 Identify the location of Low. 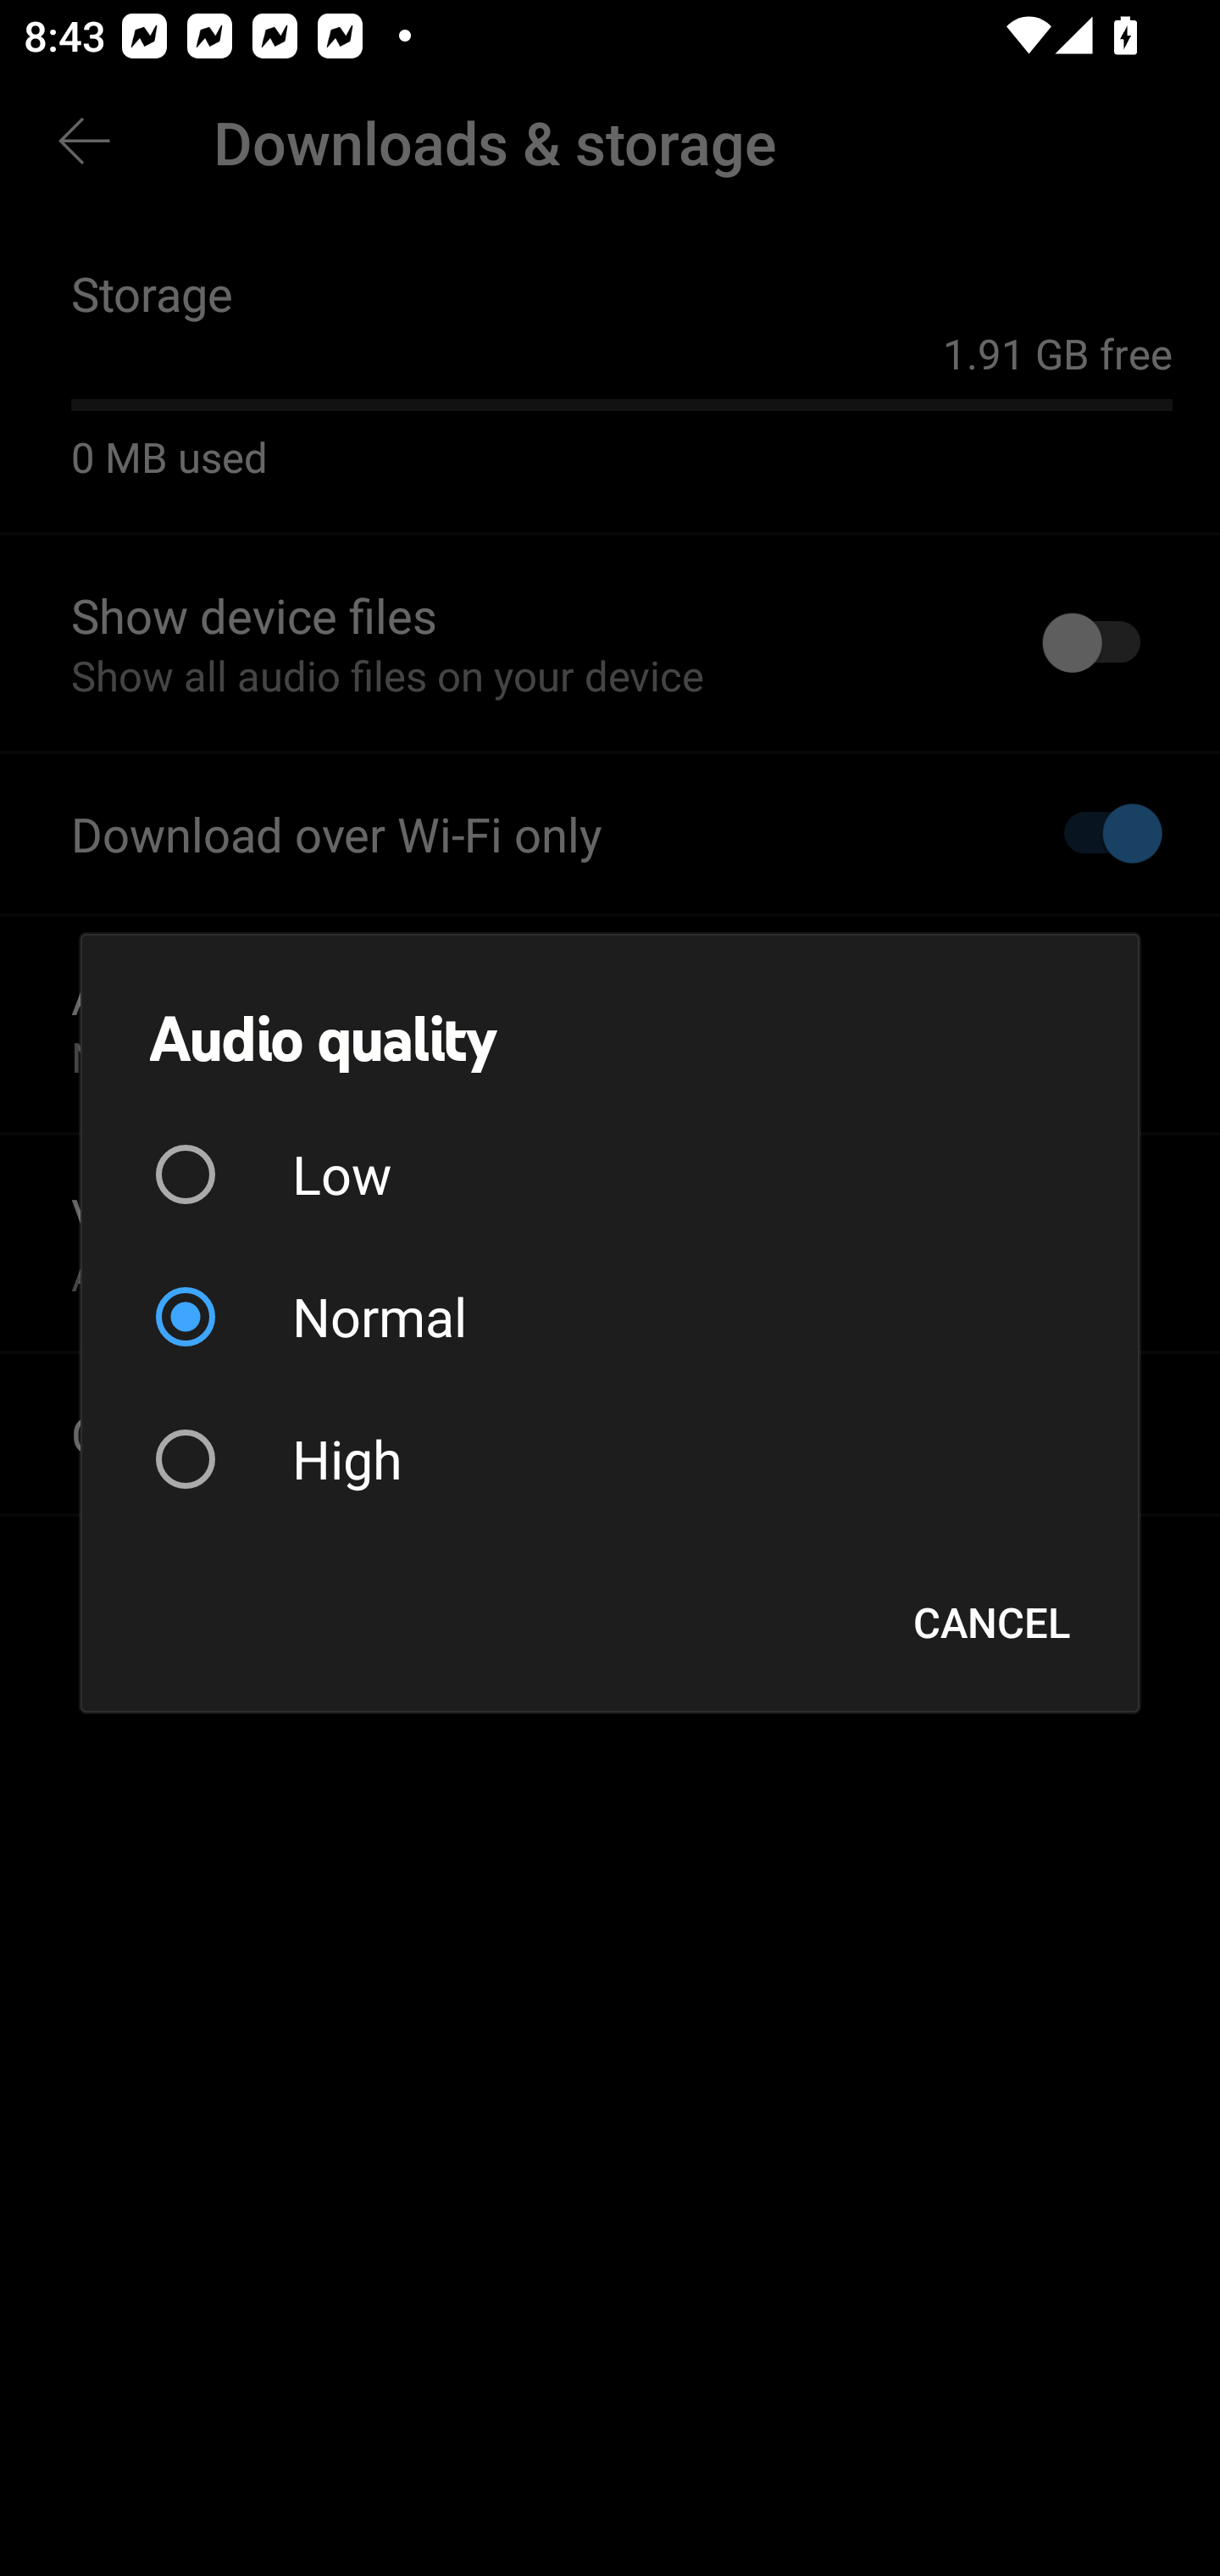
(610, 1174).